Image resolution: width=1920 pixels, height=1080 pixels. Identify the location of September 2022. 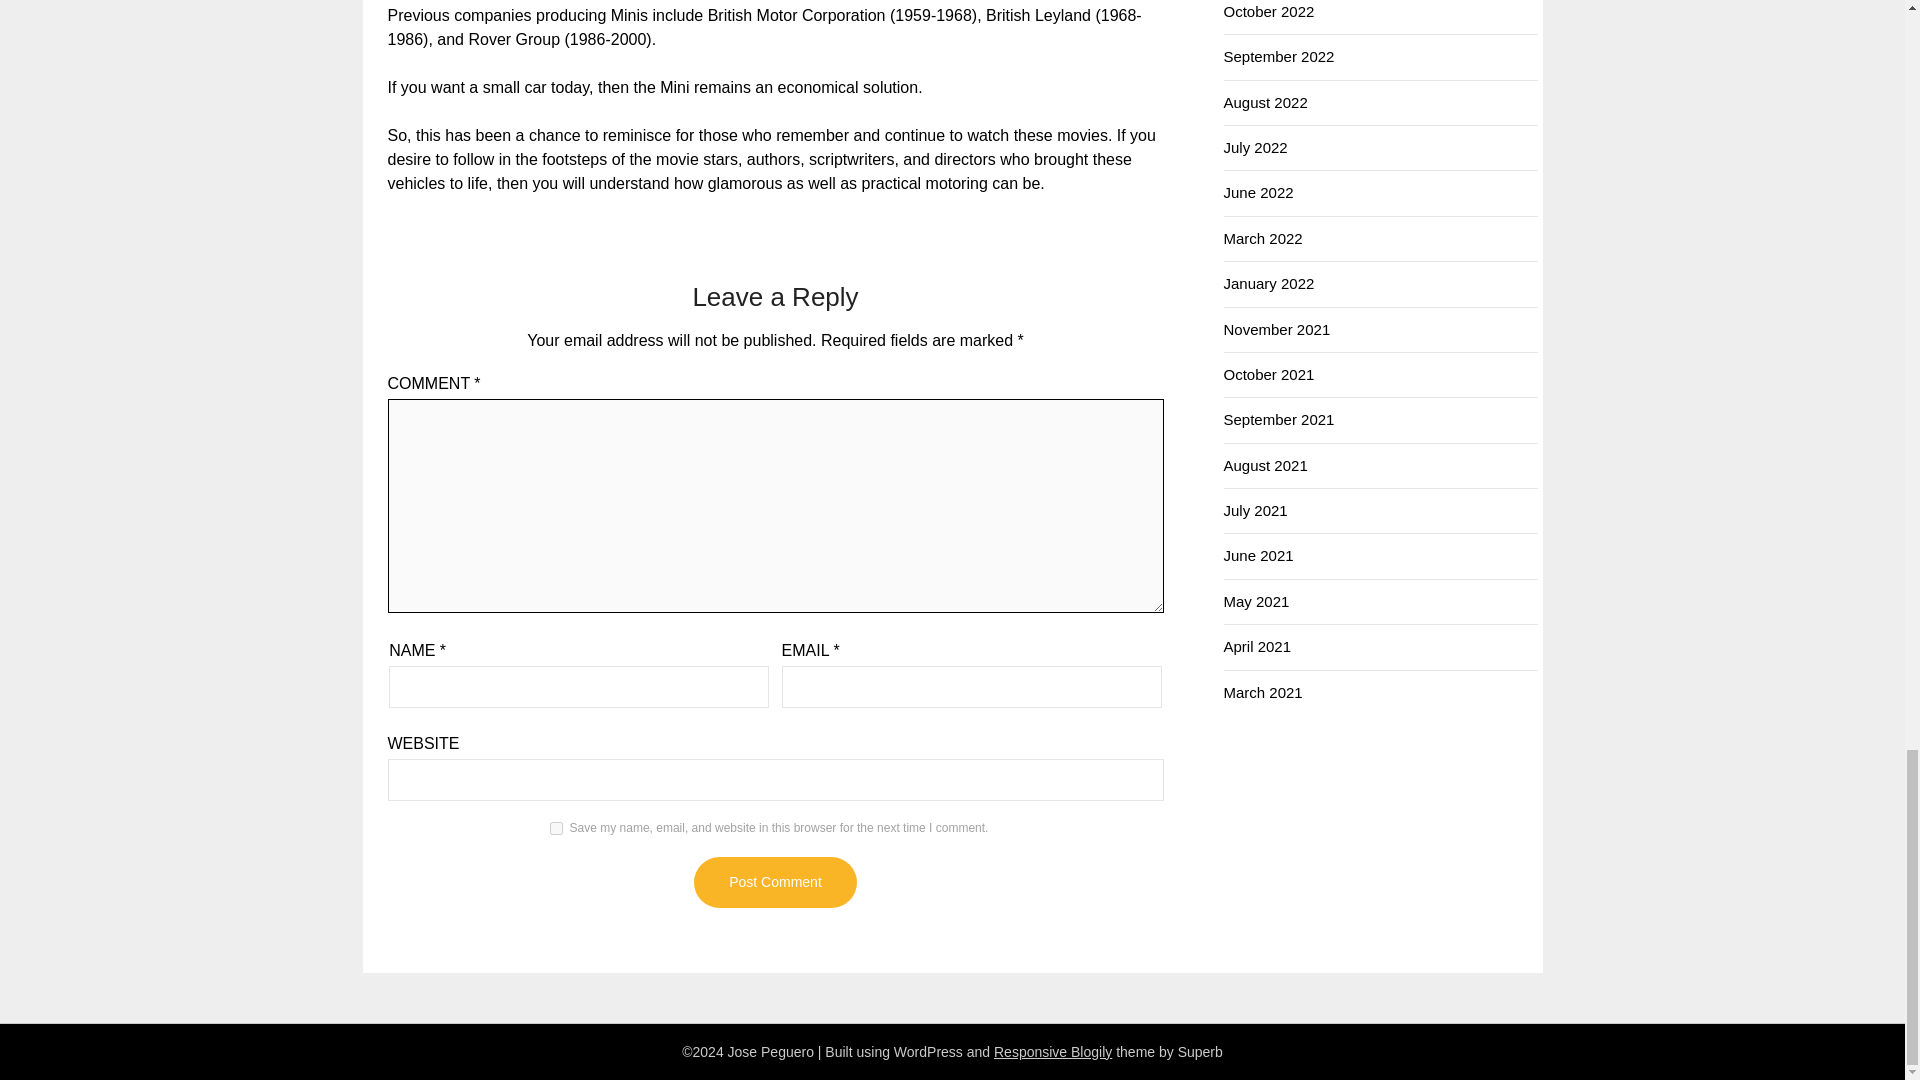
(1279, 56).